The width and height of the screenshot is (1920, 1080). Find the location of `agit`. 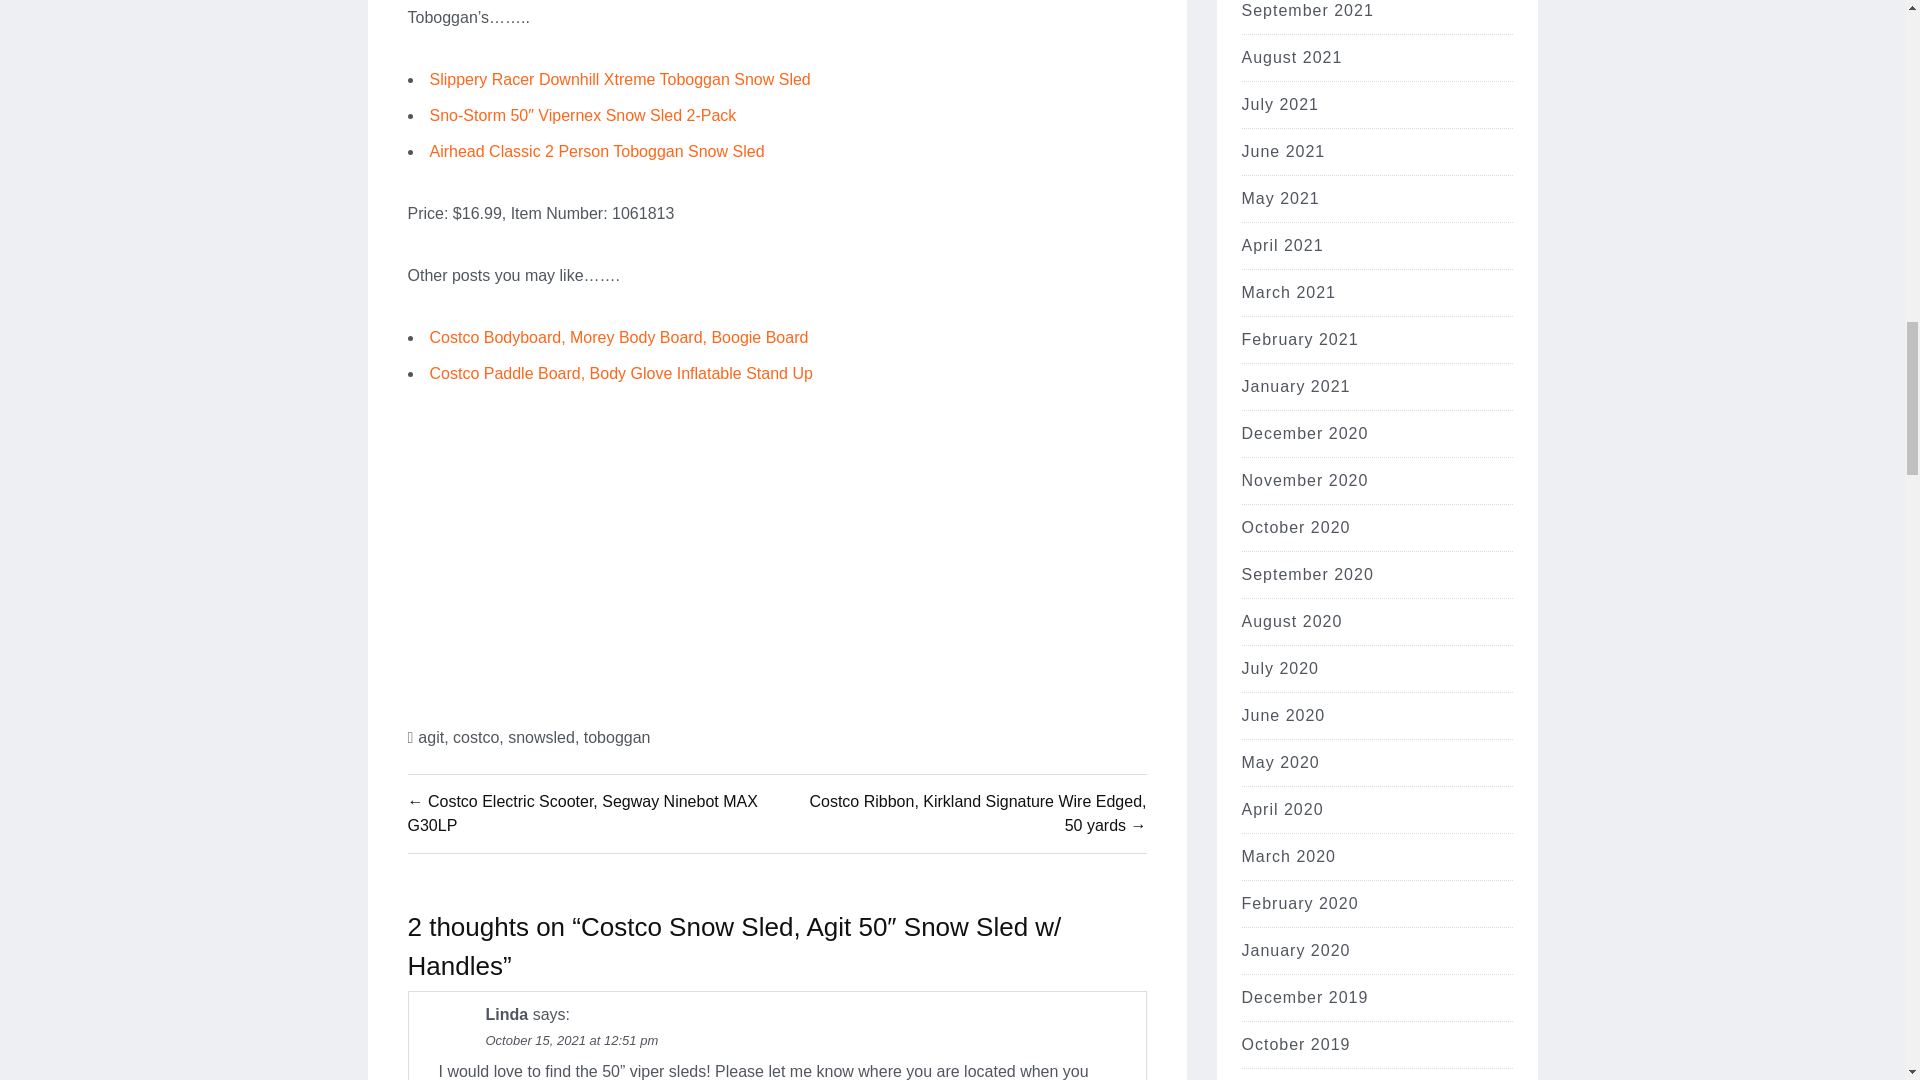

agit is located at coordinates (430, 738).